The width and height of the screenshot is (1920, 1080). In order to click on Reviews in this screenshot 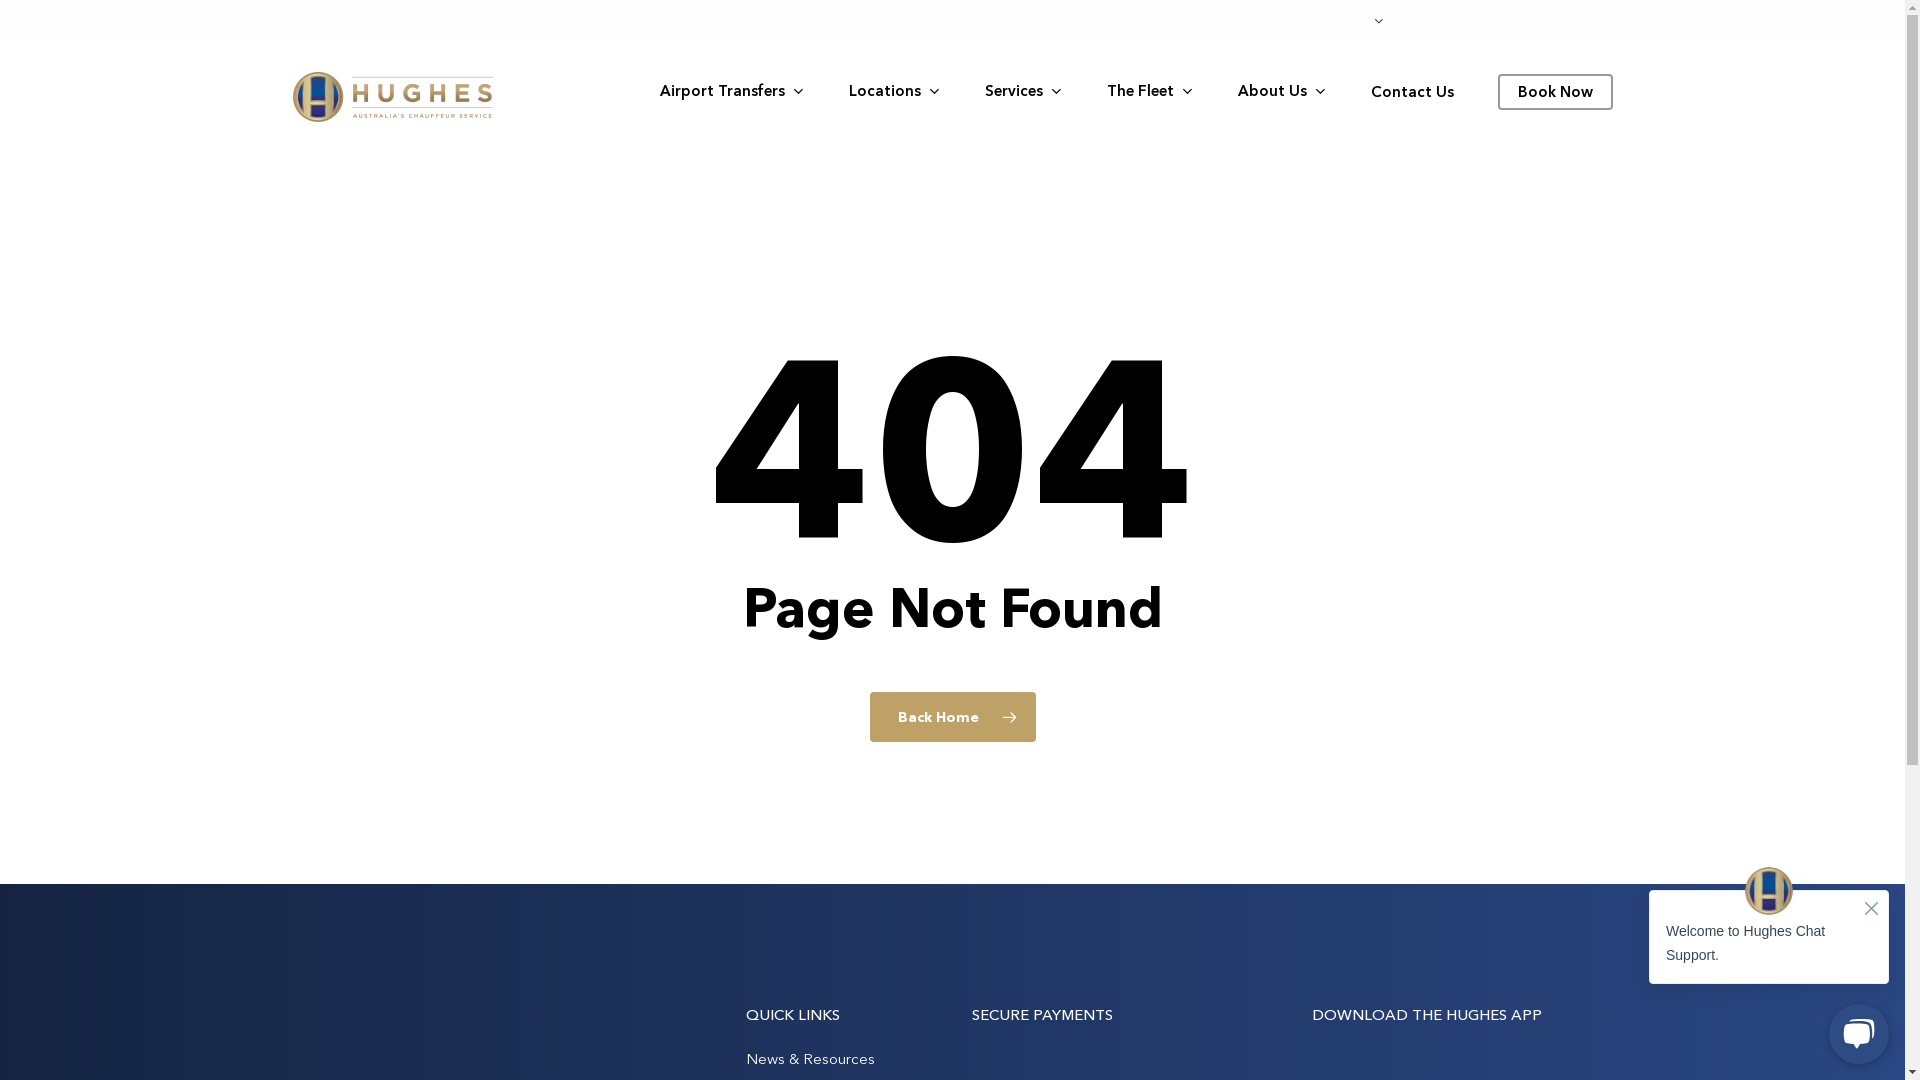, I will do `click(1445, 22)`.